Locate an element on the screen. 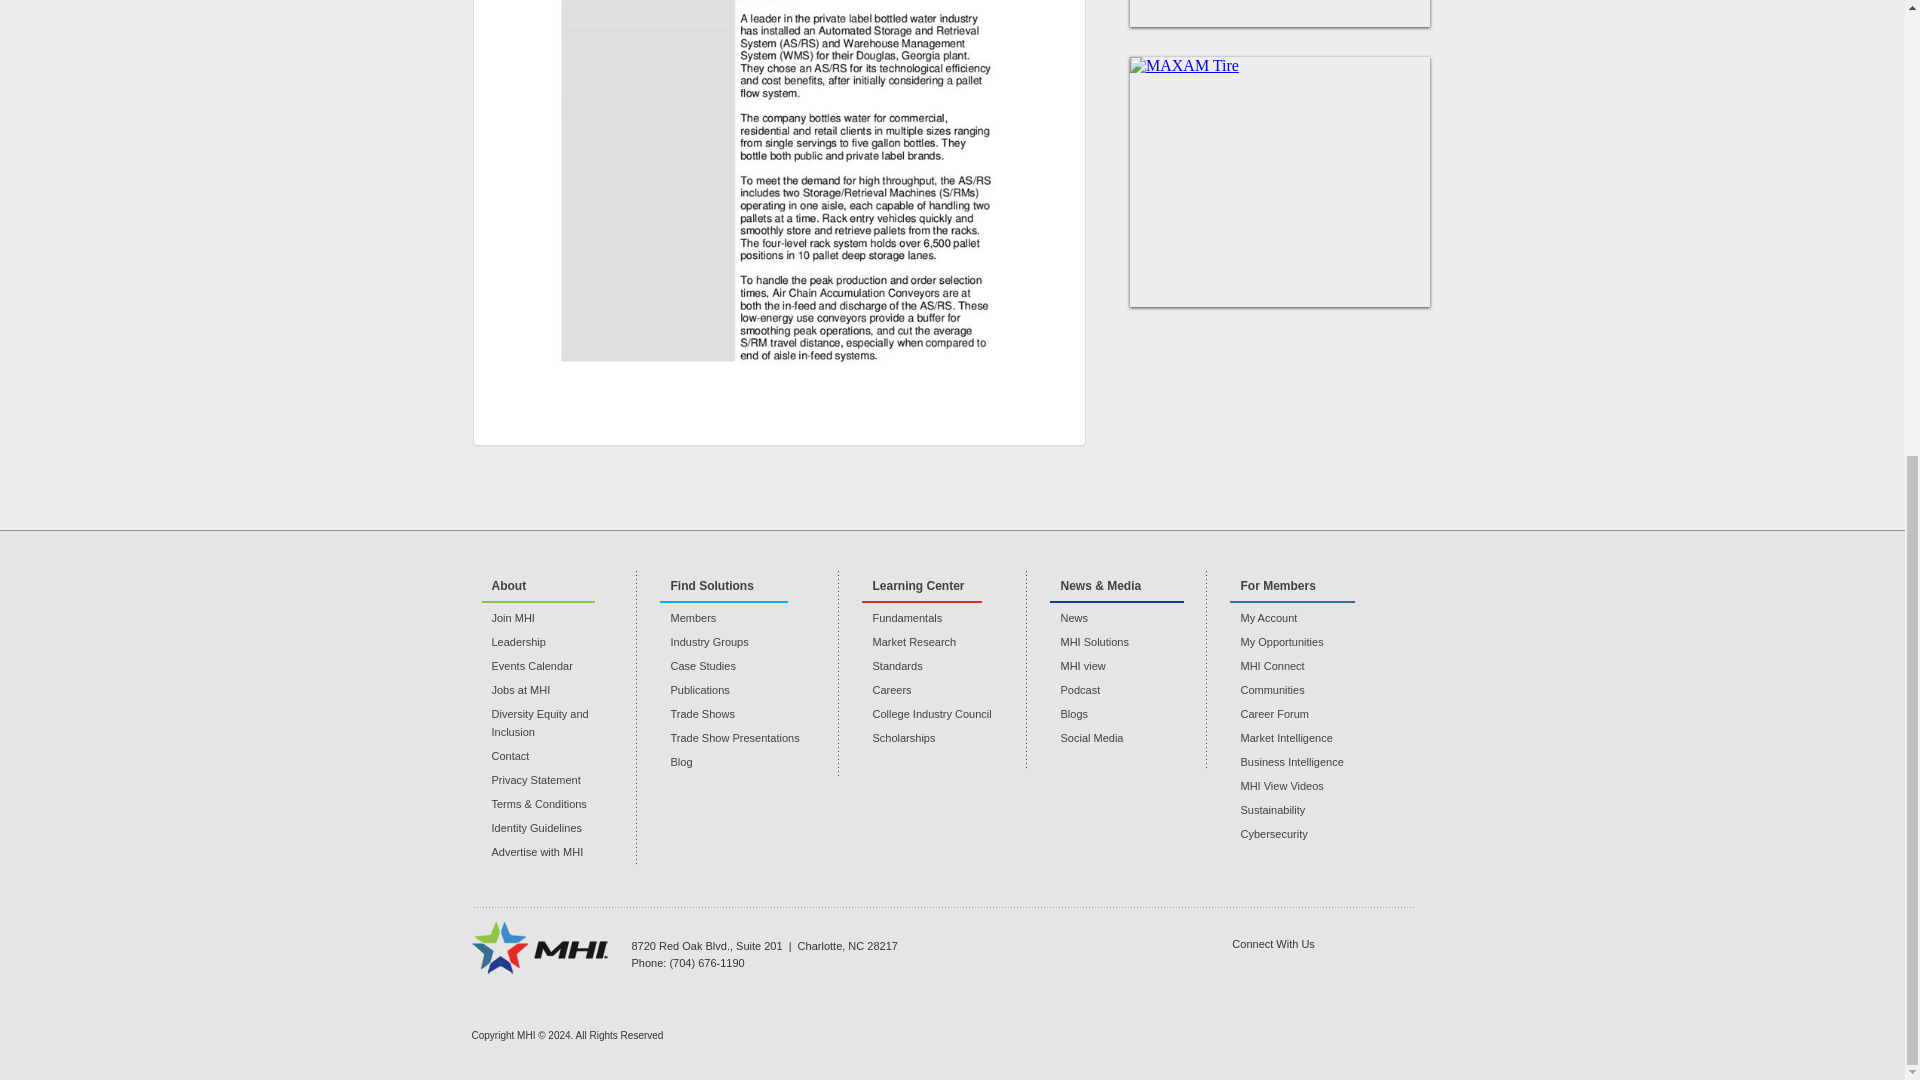 This screenshot has width=1920, height=1080. Contact is located at coordinates (559, 756).